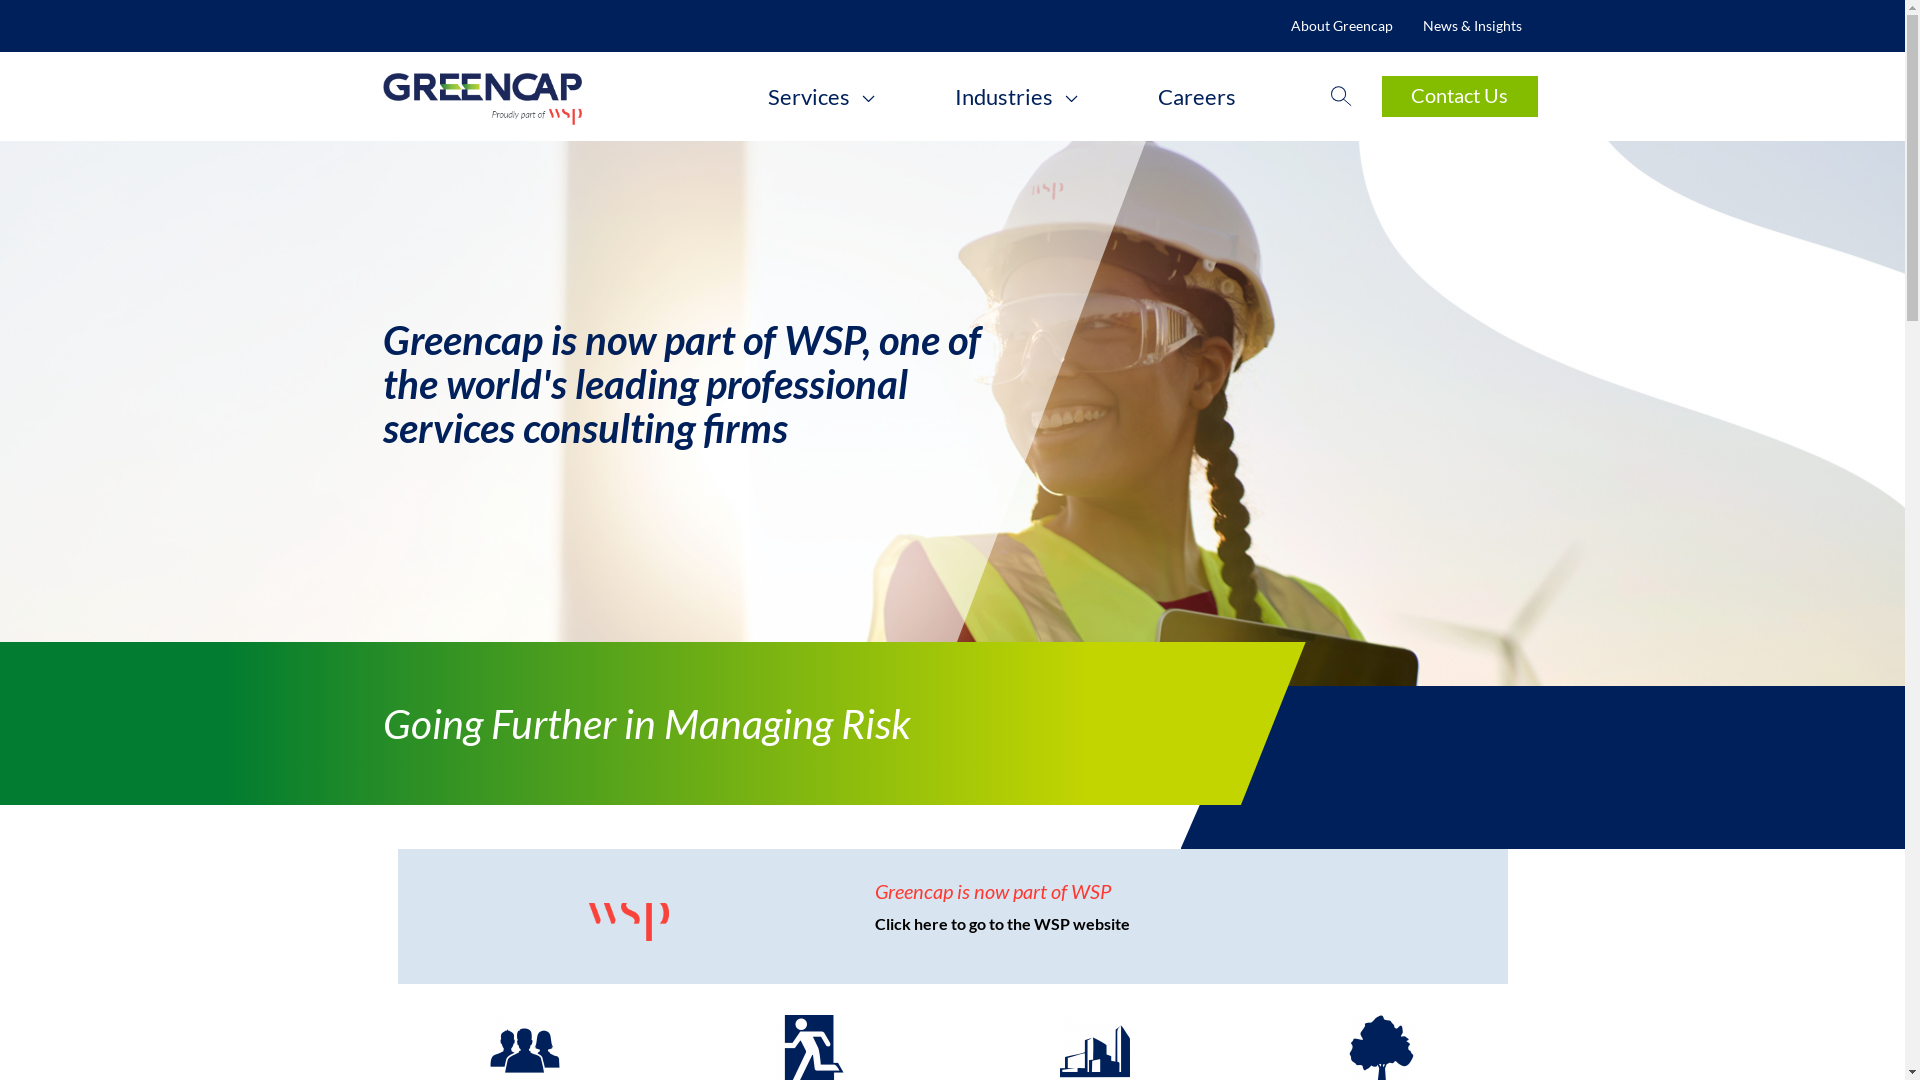  I want to click on Careers, so click(1197, 97).